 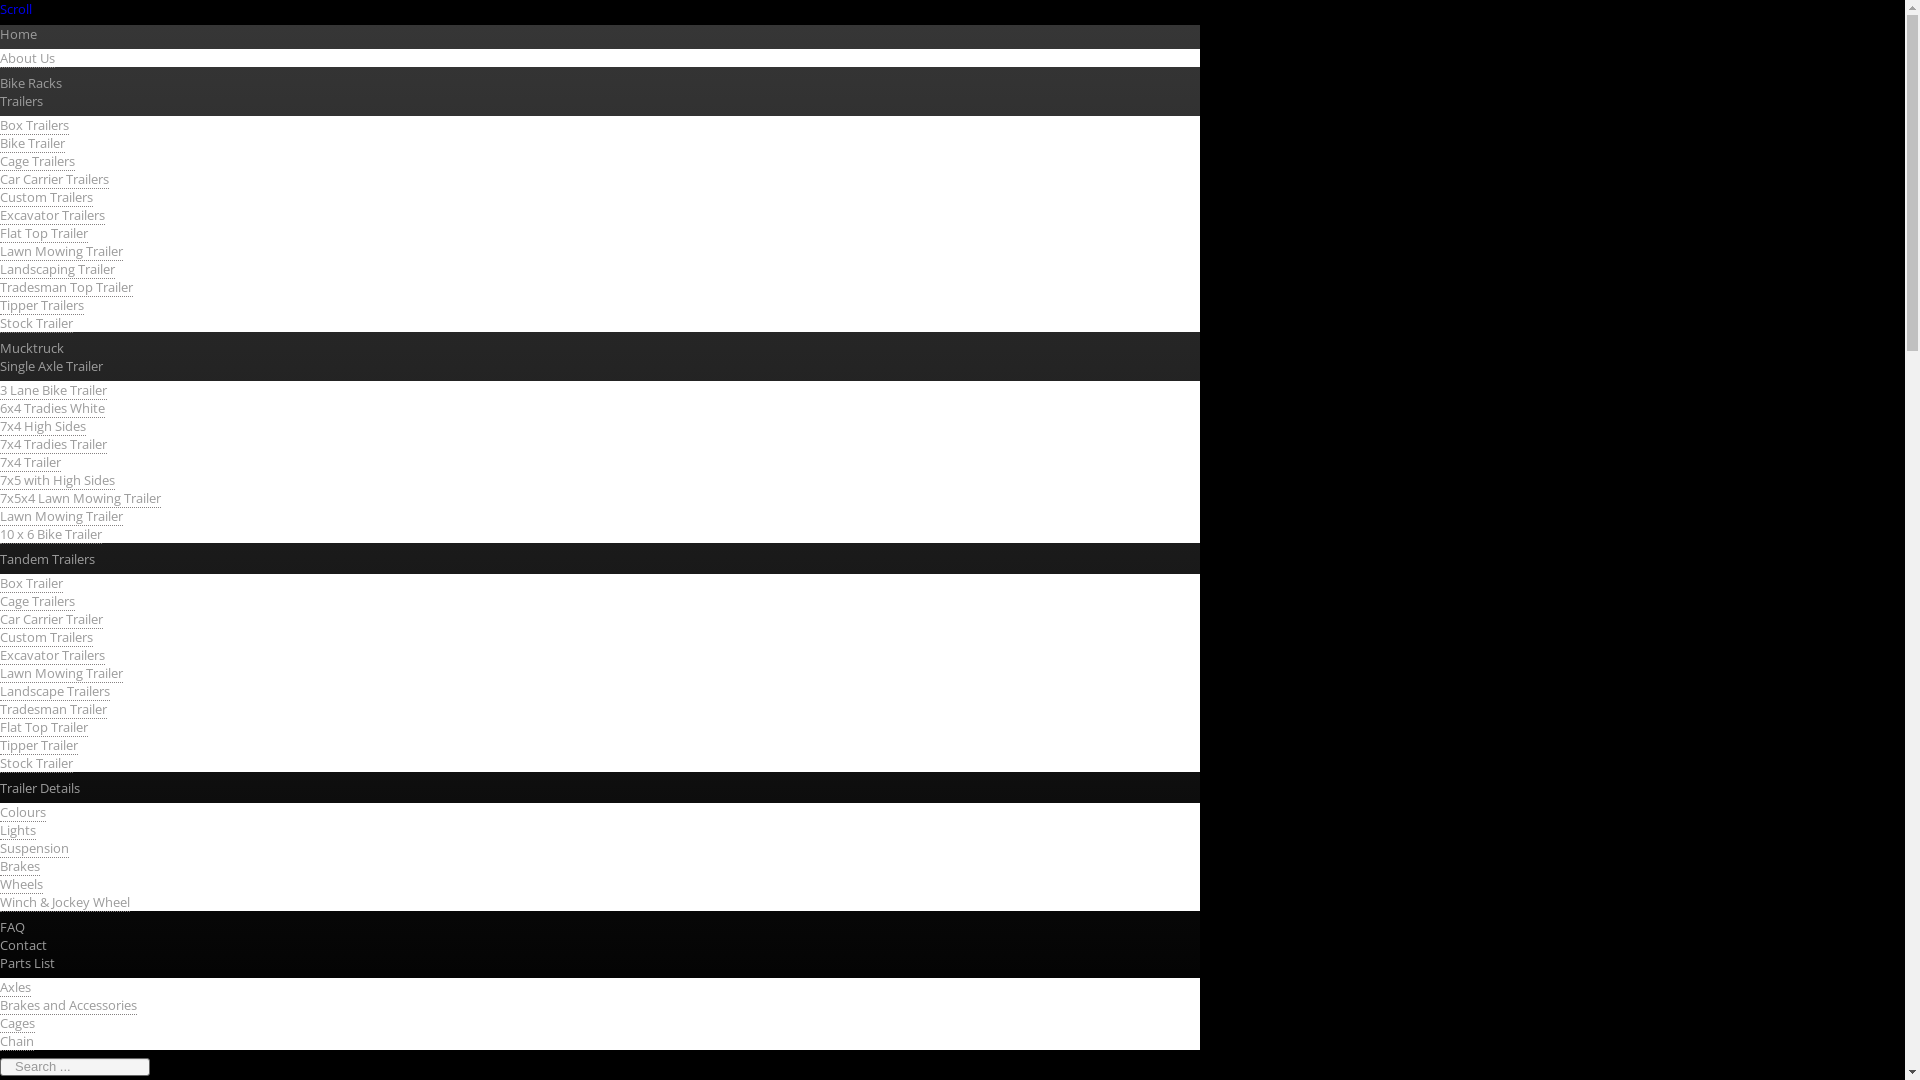 What do you see at coordinates (55, 692) in the screenshot?
I see `Landscape Trailers` at bounding box center [55, 692].